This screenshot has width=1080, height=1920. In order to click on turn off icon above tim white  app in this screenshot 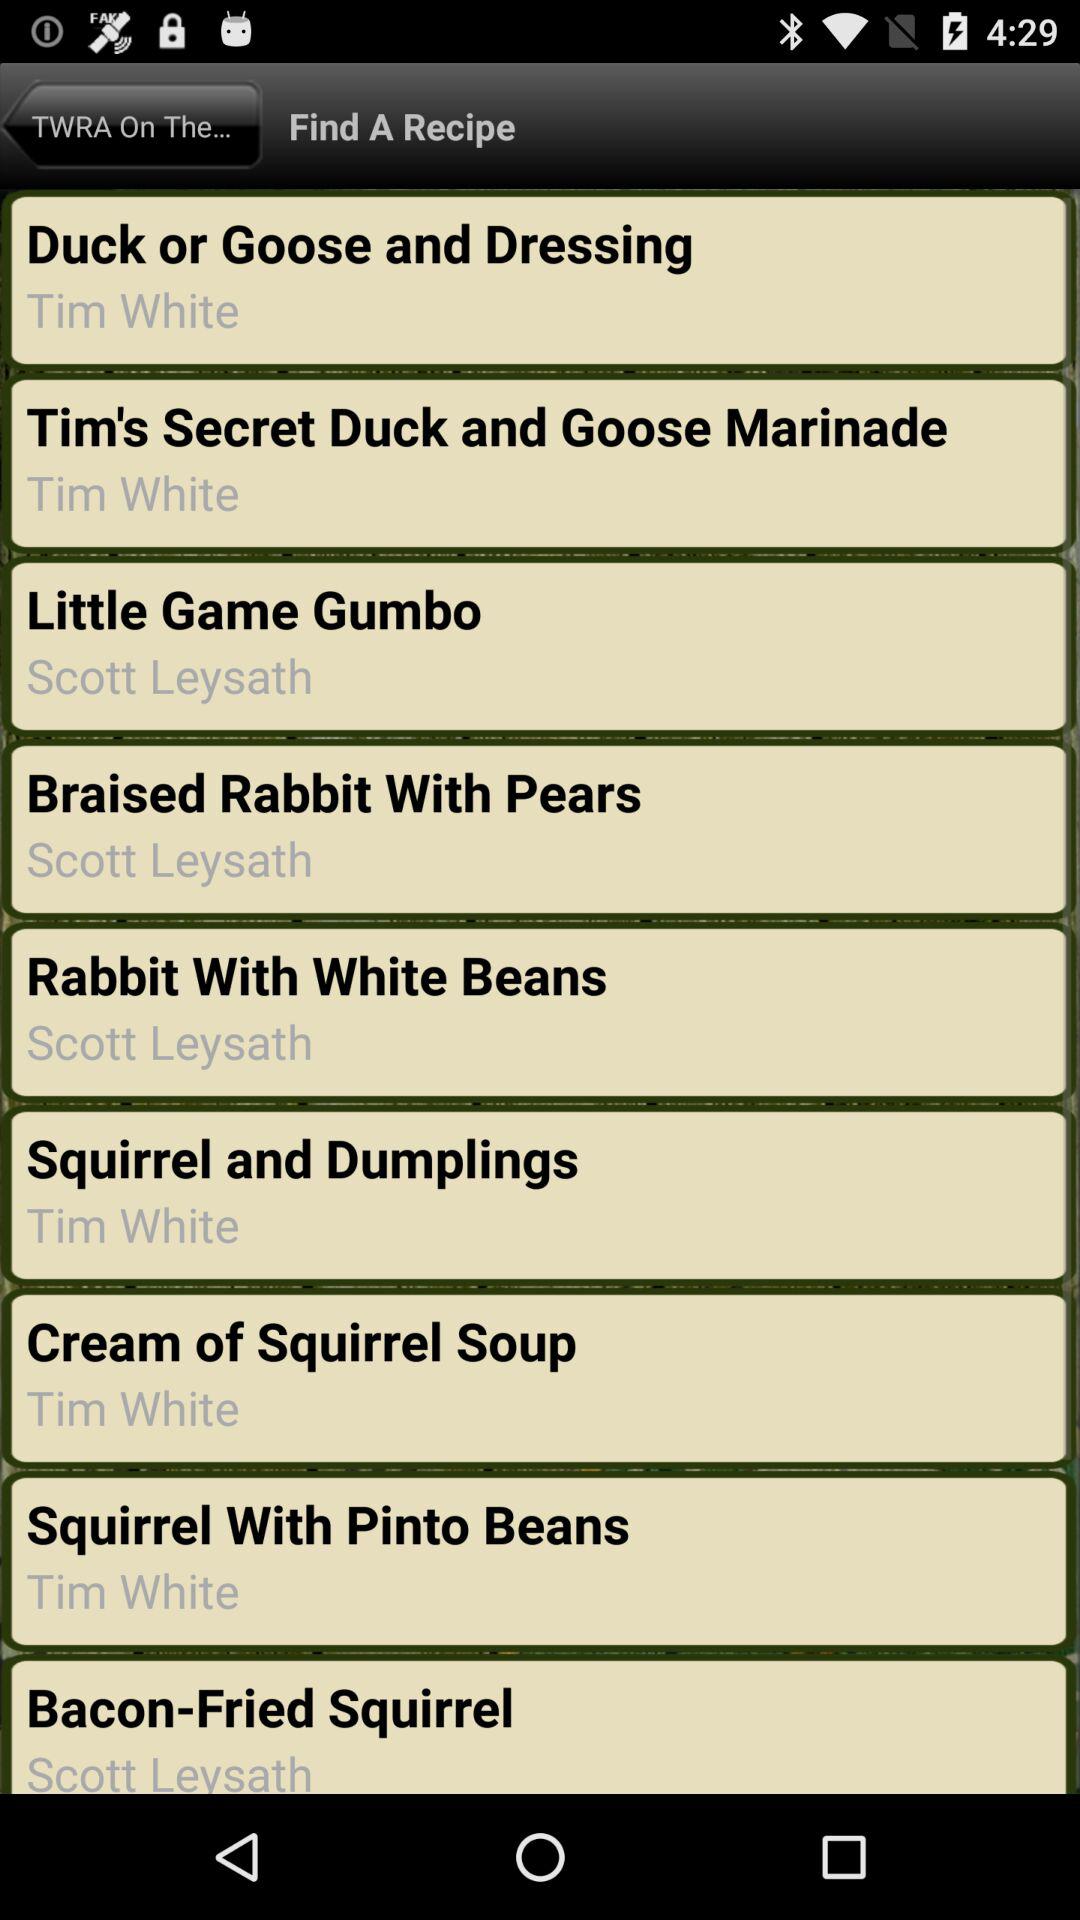, I will do `click(493, 425)`.